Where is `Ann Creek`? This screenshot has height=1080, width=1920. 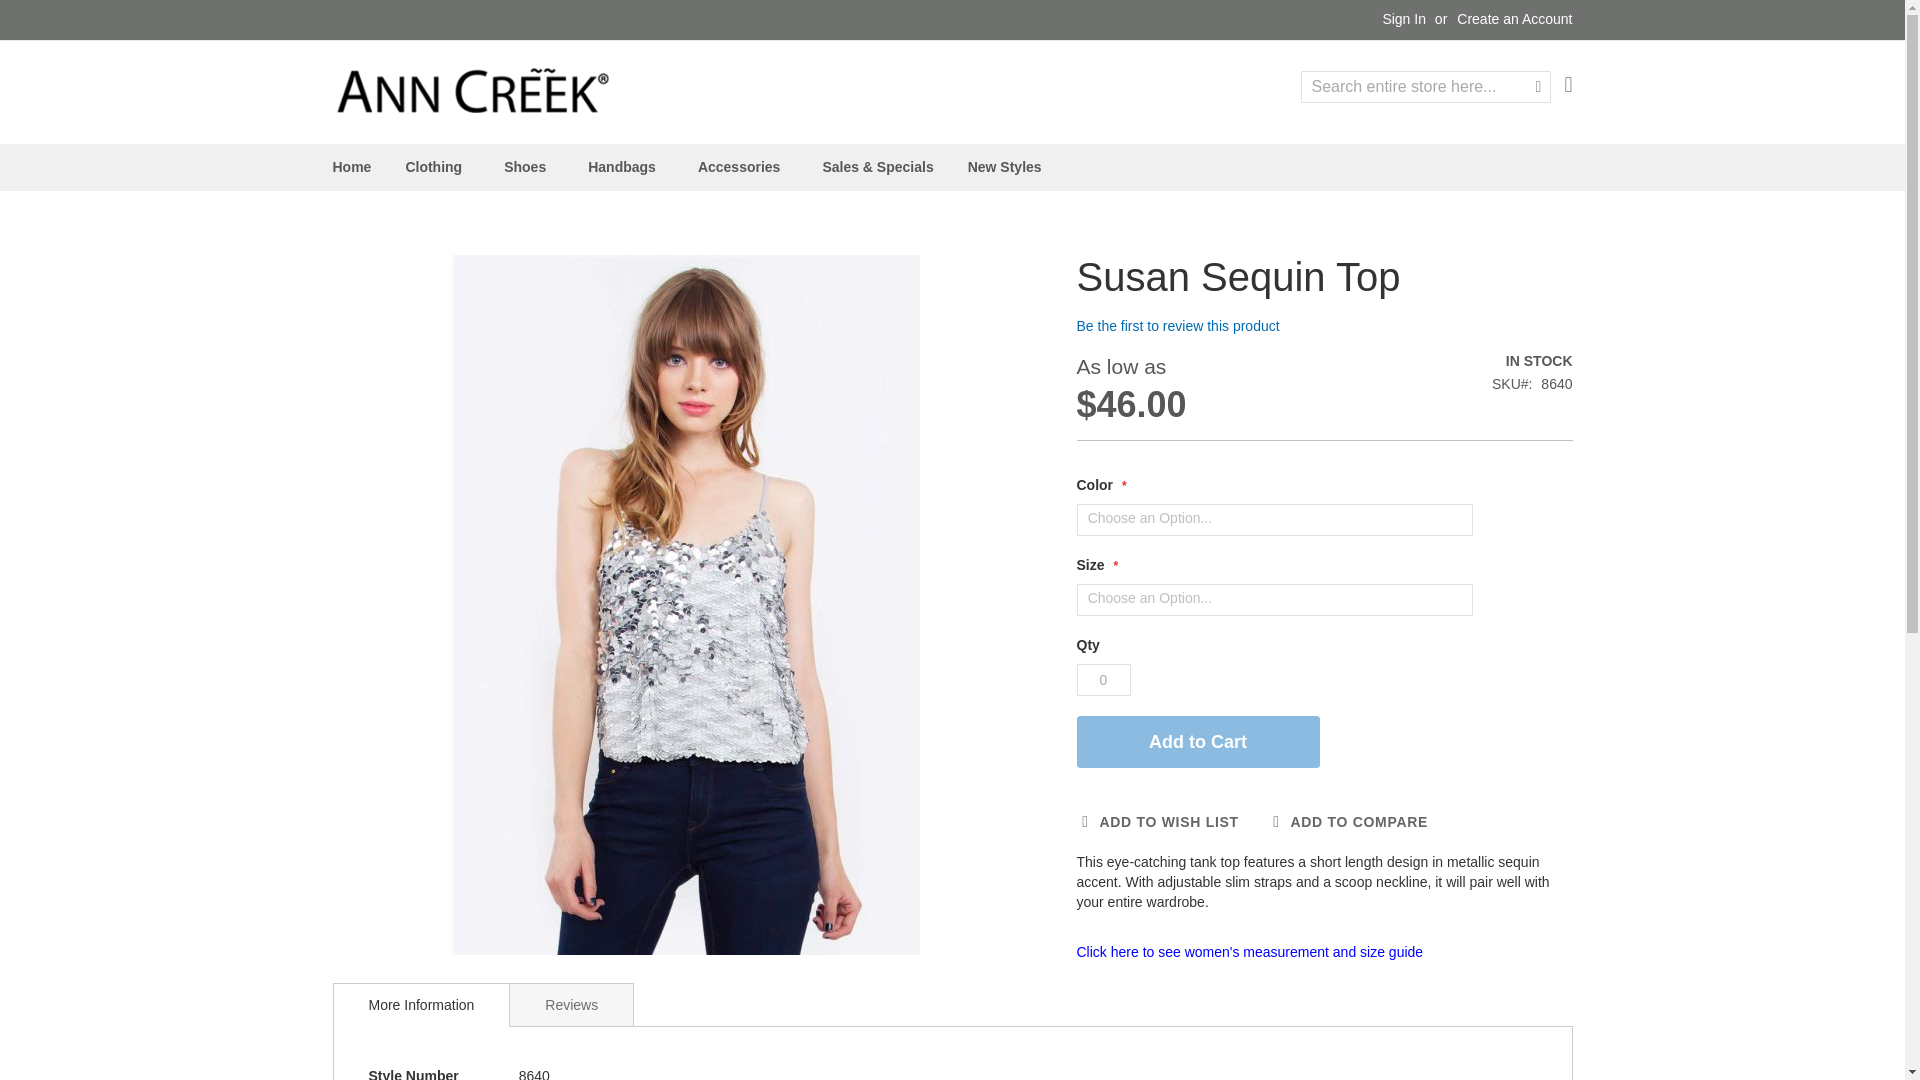
Ann Creek is located at coordinates (472, 90).